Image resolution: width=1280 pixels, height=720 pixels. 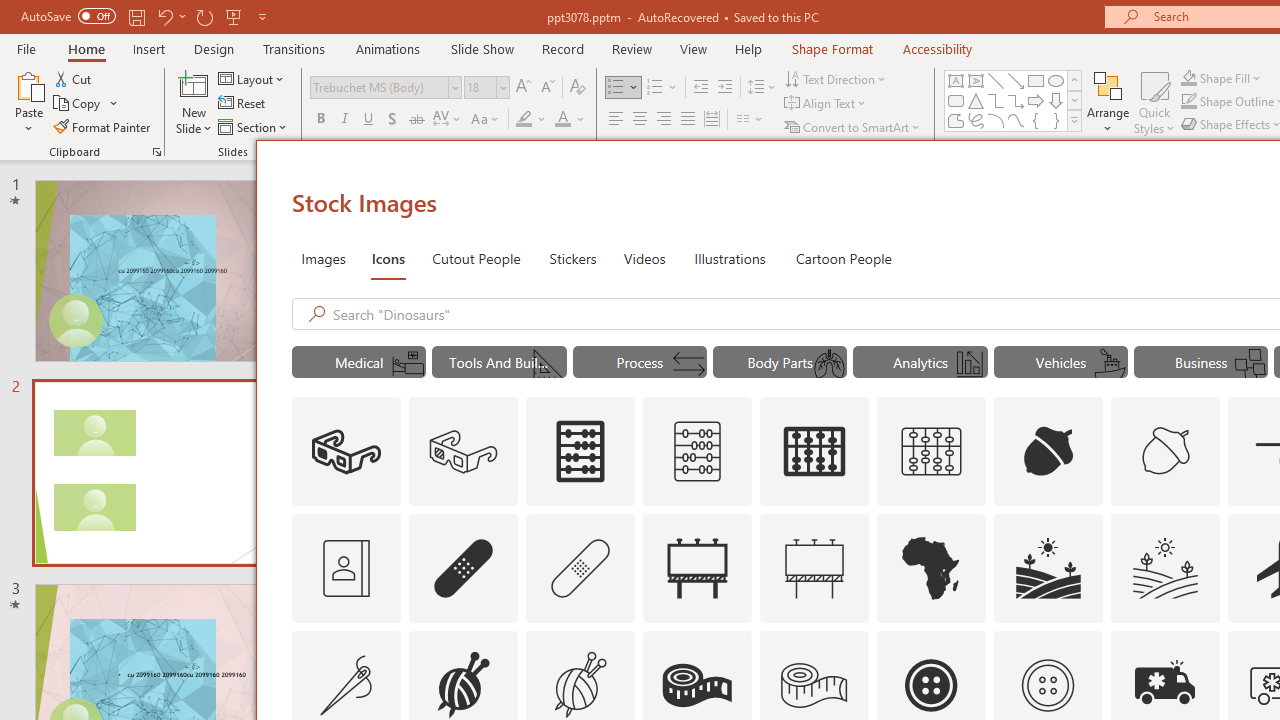 I want to click on AutomationID: Icons_Africa, so click(x=932, y=568).